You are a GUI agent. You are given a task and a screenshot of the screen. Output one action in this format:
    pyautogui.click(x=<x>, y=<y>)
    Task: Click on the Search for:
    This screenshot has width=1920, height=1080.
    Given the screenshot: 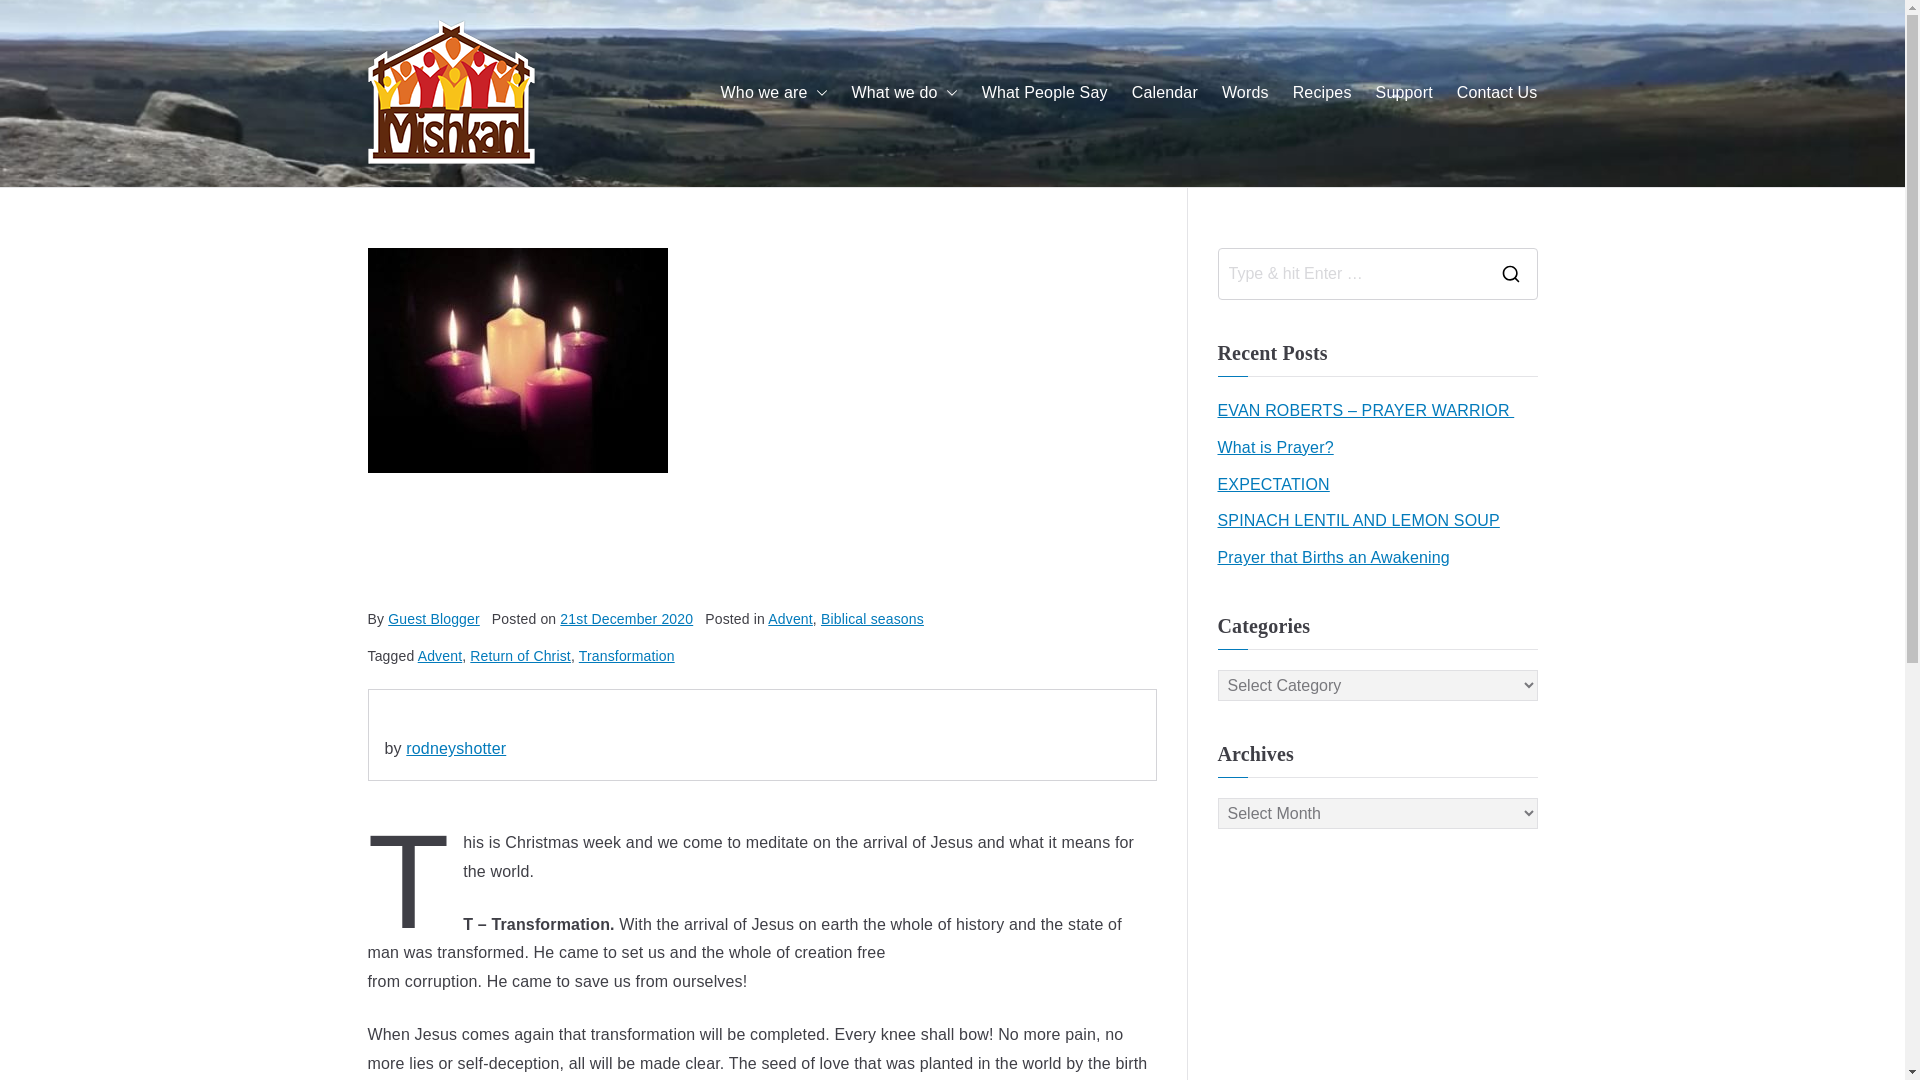 What is the action you would take?
    pyautogui.click(x=1350, y=274)
    